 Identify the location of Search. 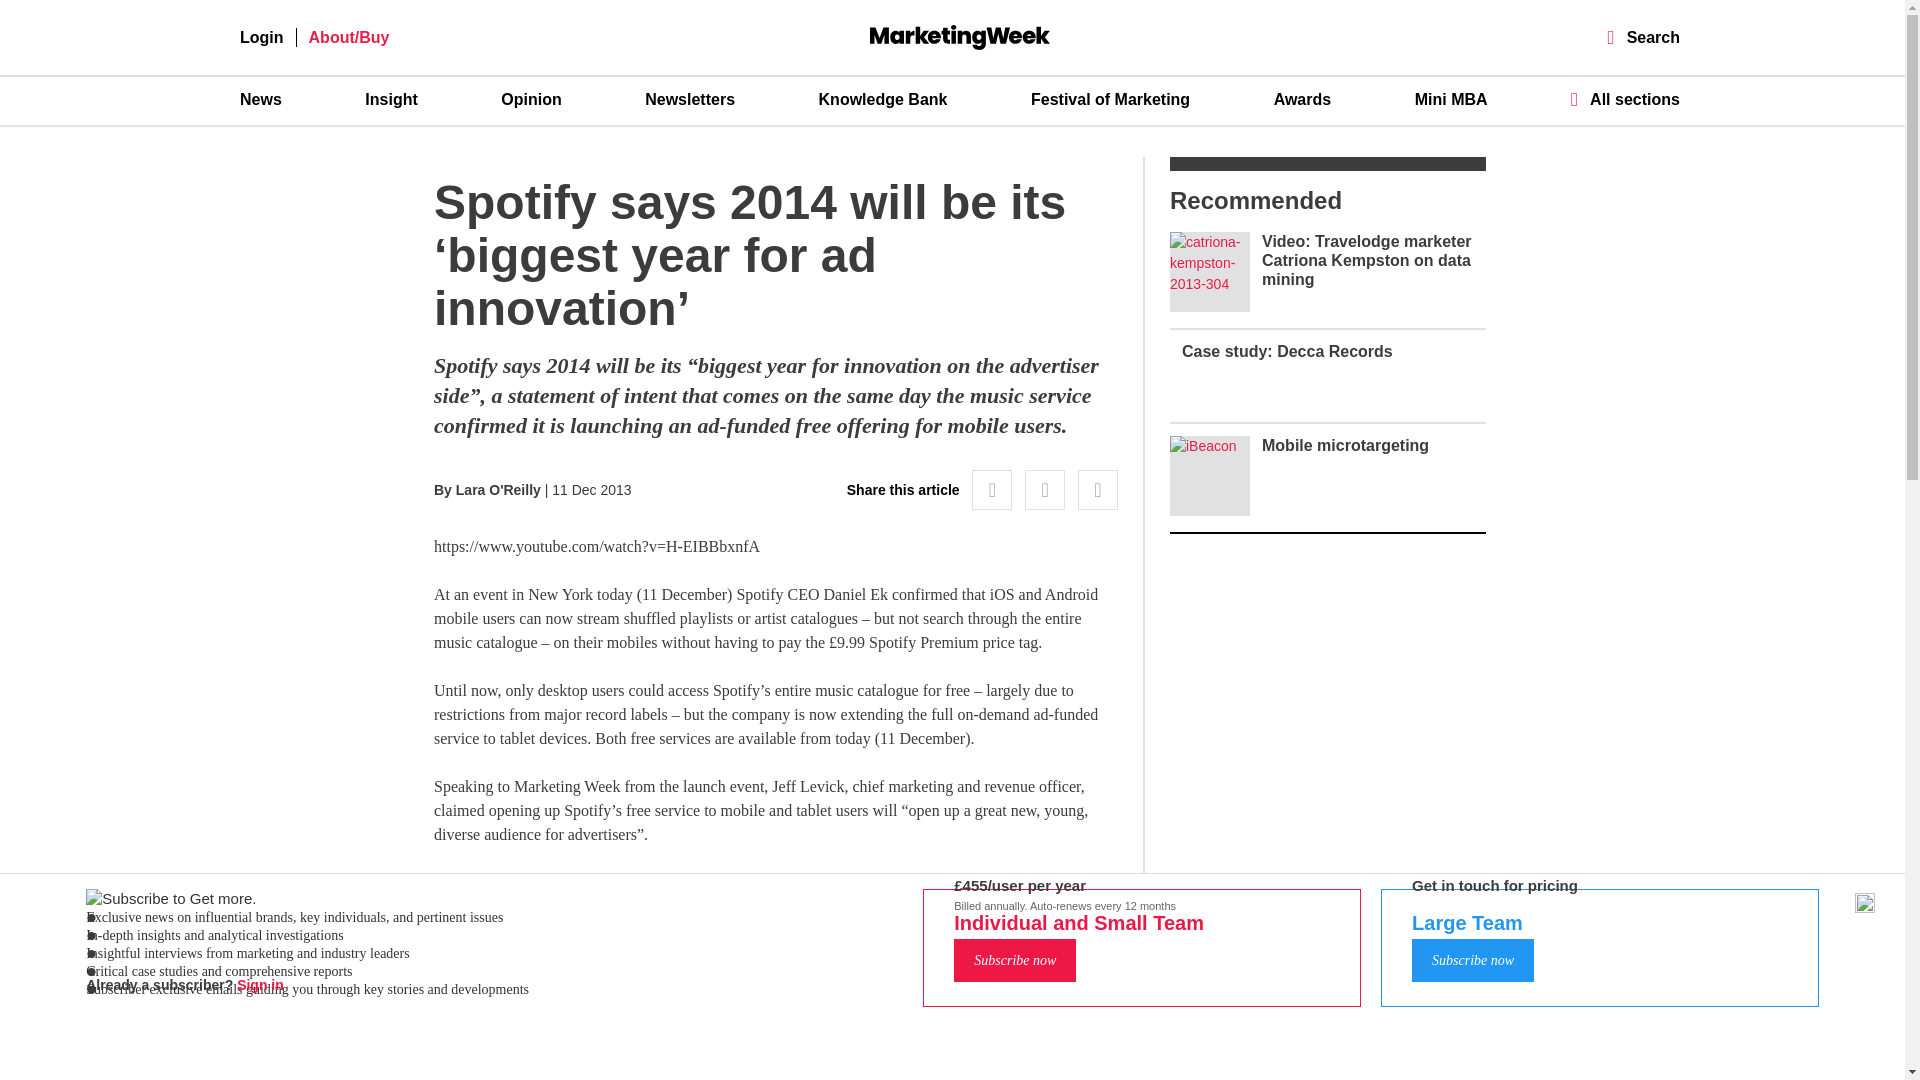
(1644, 38).